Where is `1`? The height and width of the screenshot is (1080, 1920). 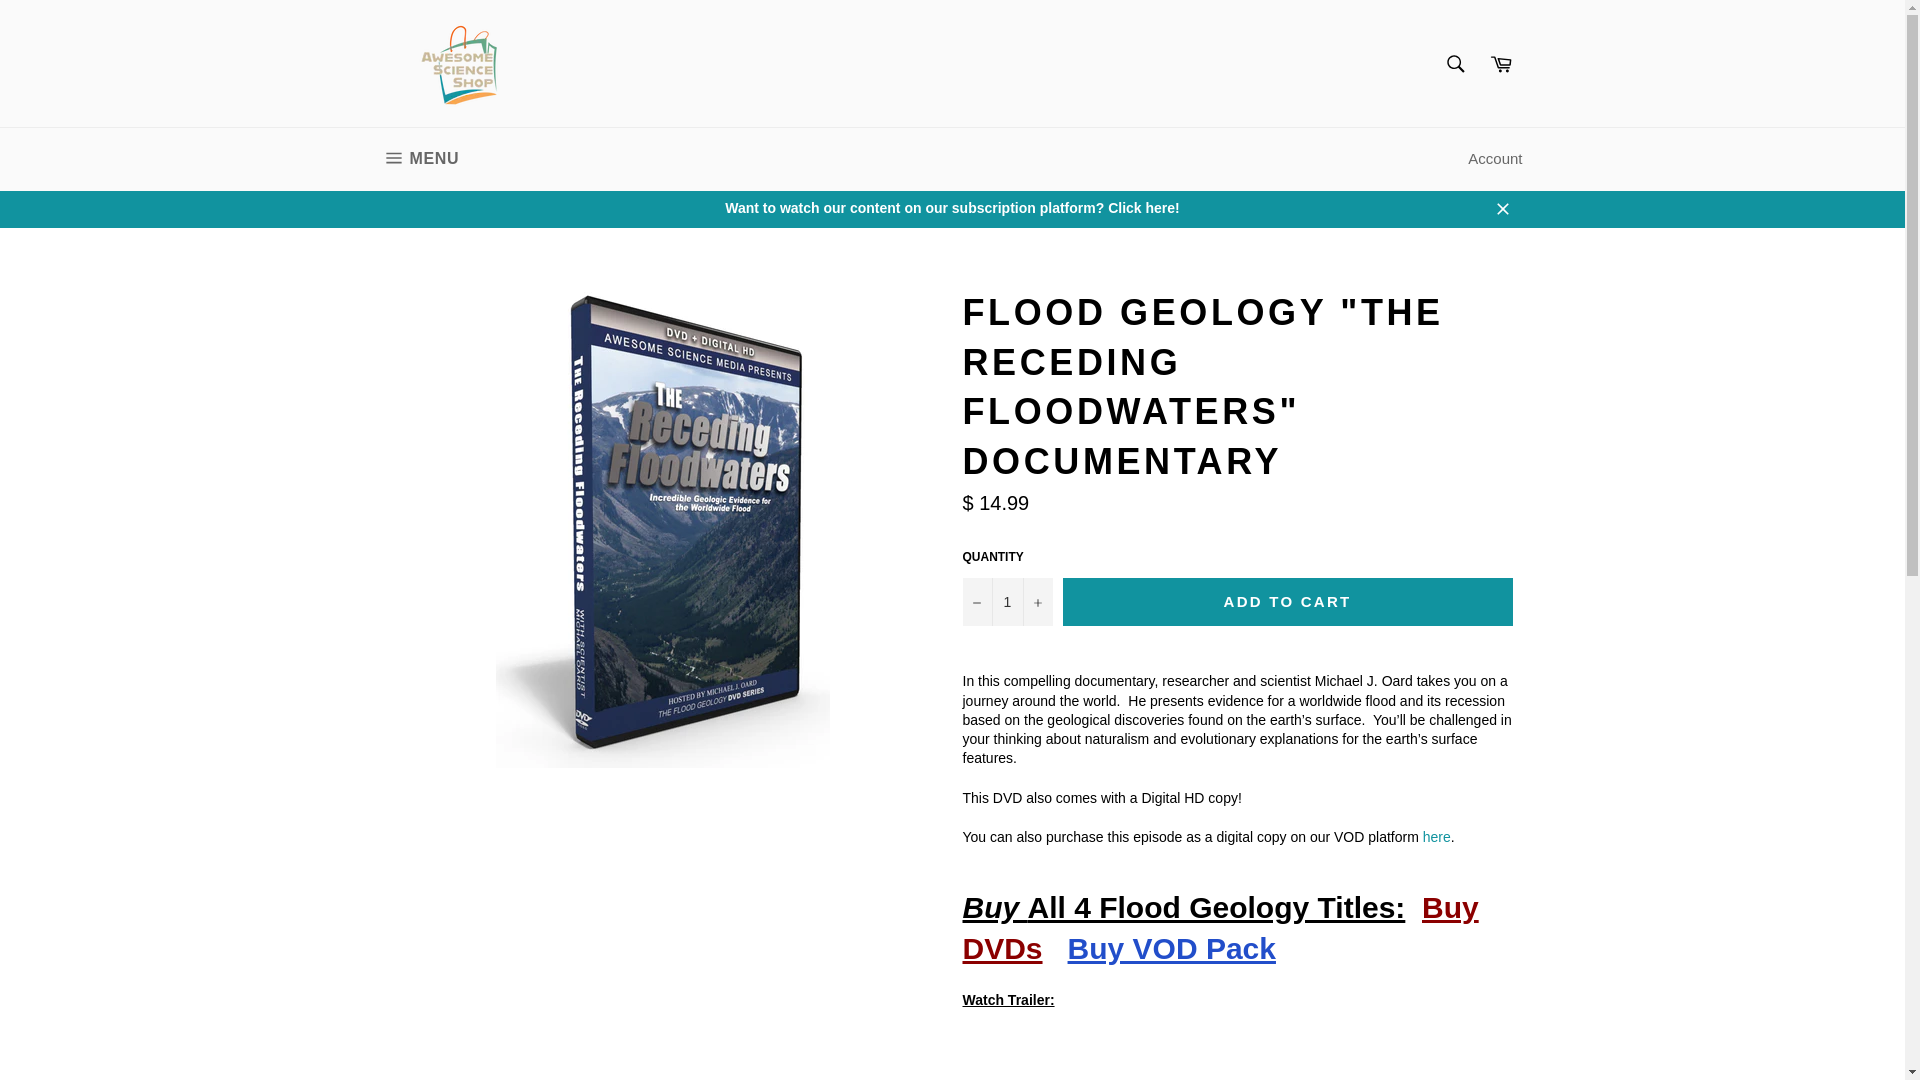 1 is located at coordinates (1006, 602).